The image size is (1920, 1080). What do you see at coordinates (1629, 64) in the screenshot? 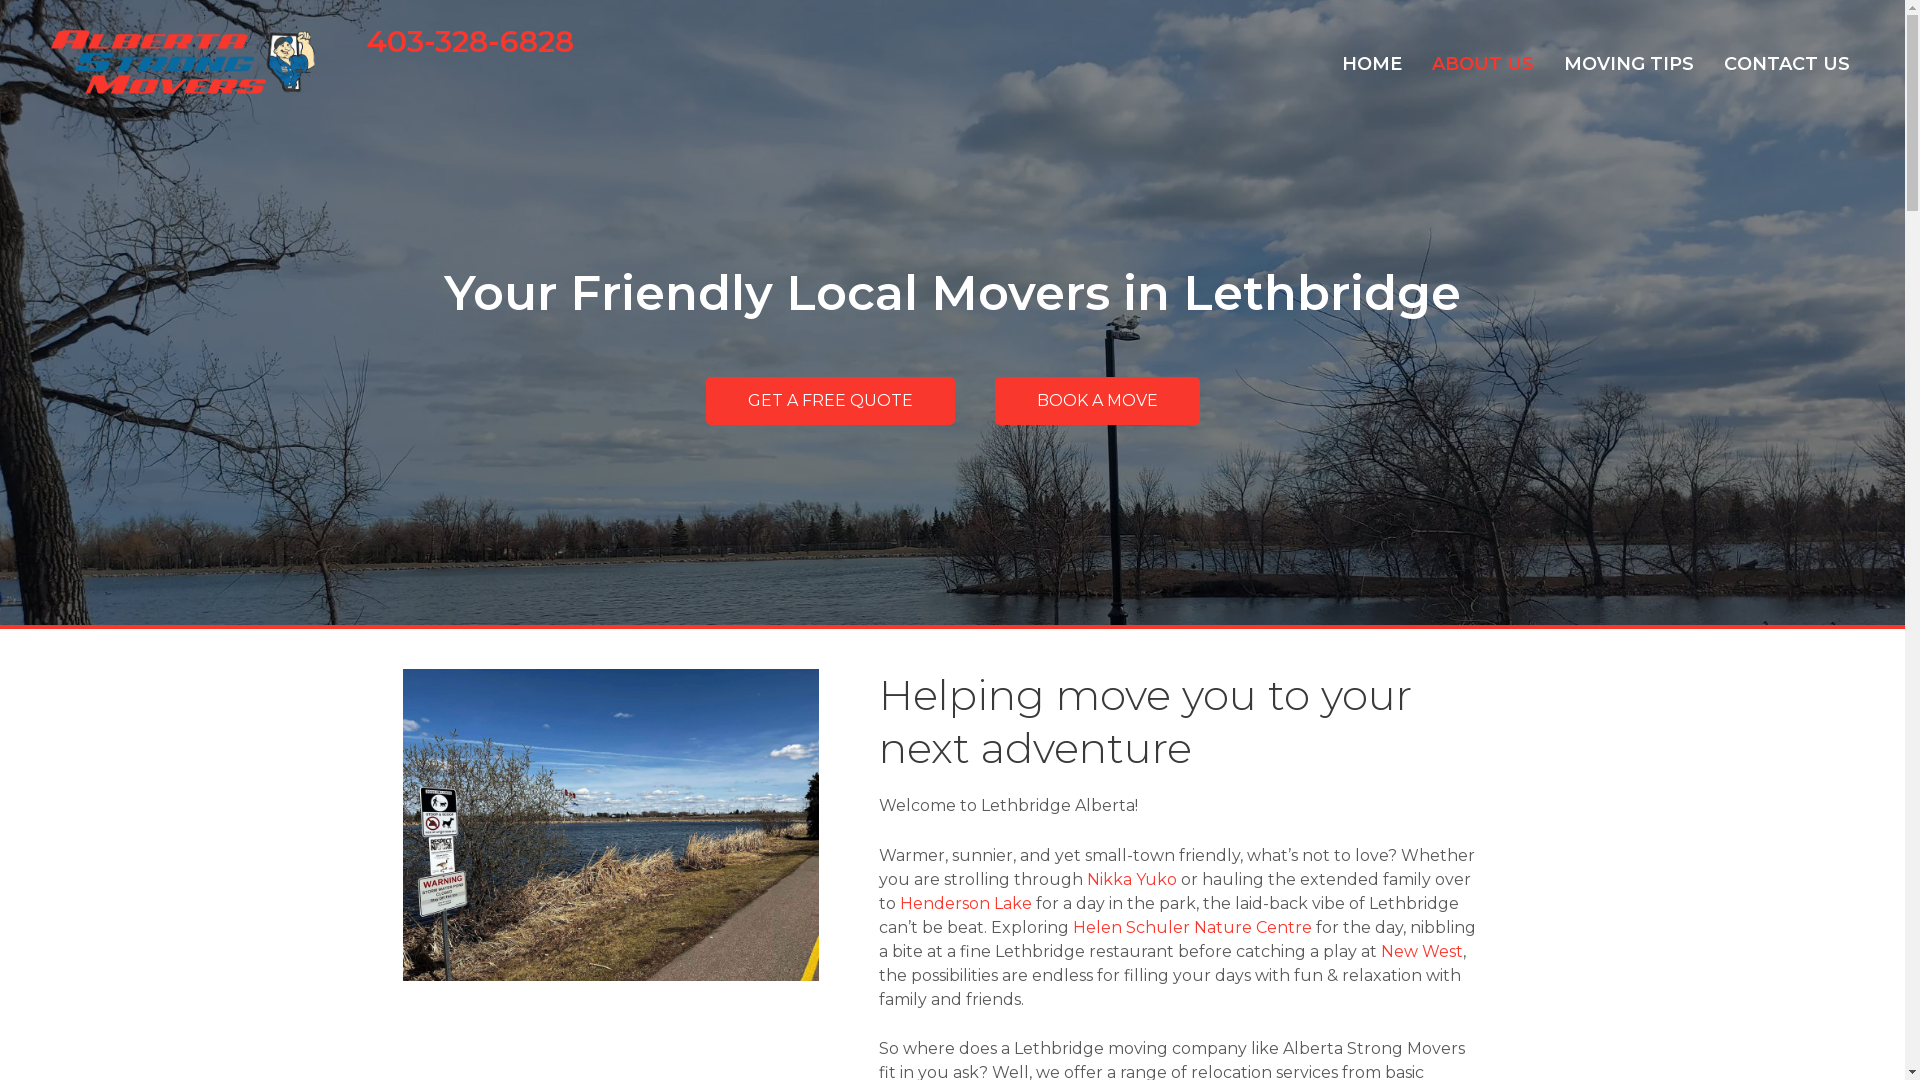
I see `MOVING TIPS` at bounding box center [1629, 64].